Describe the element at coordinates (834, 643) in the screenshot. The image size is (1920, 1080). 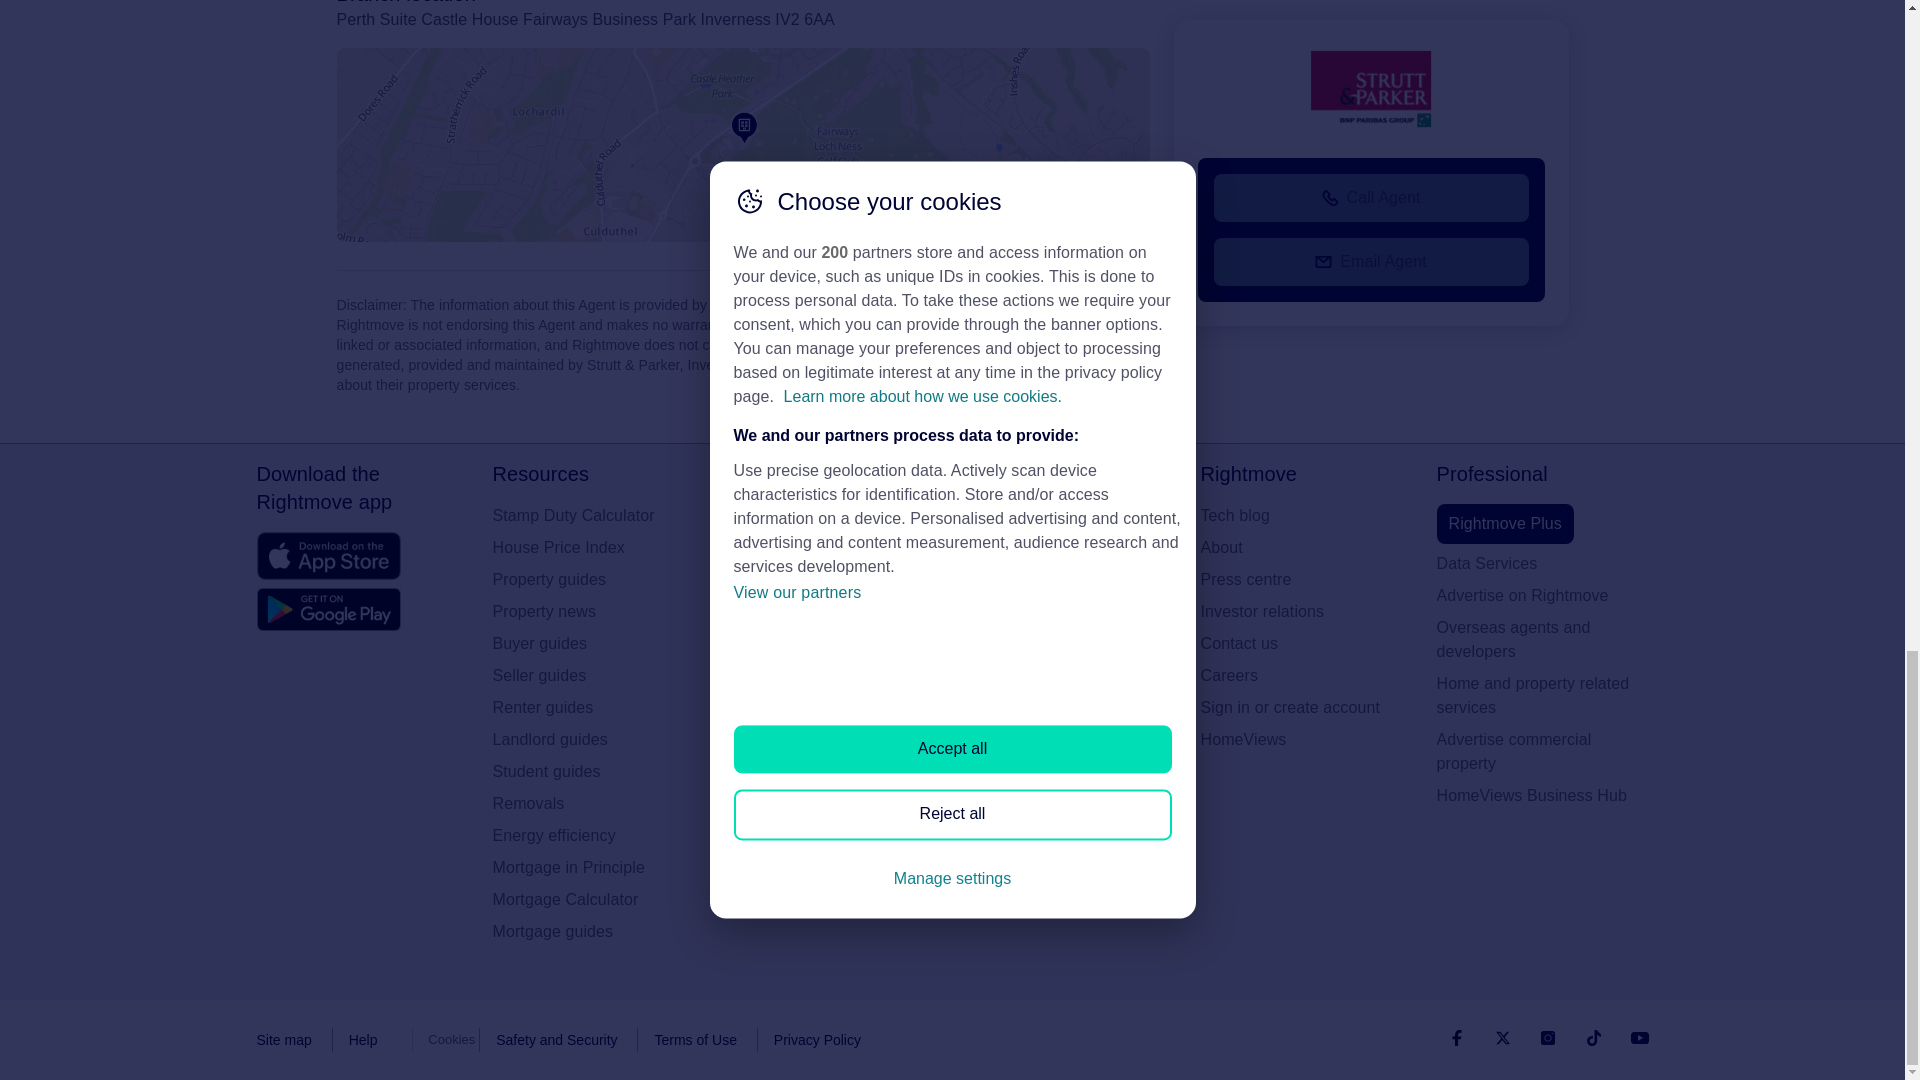
I see `Overseas homes for sale` at that location.